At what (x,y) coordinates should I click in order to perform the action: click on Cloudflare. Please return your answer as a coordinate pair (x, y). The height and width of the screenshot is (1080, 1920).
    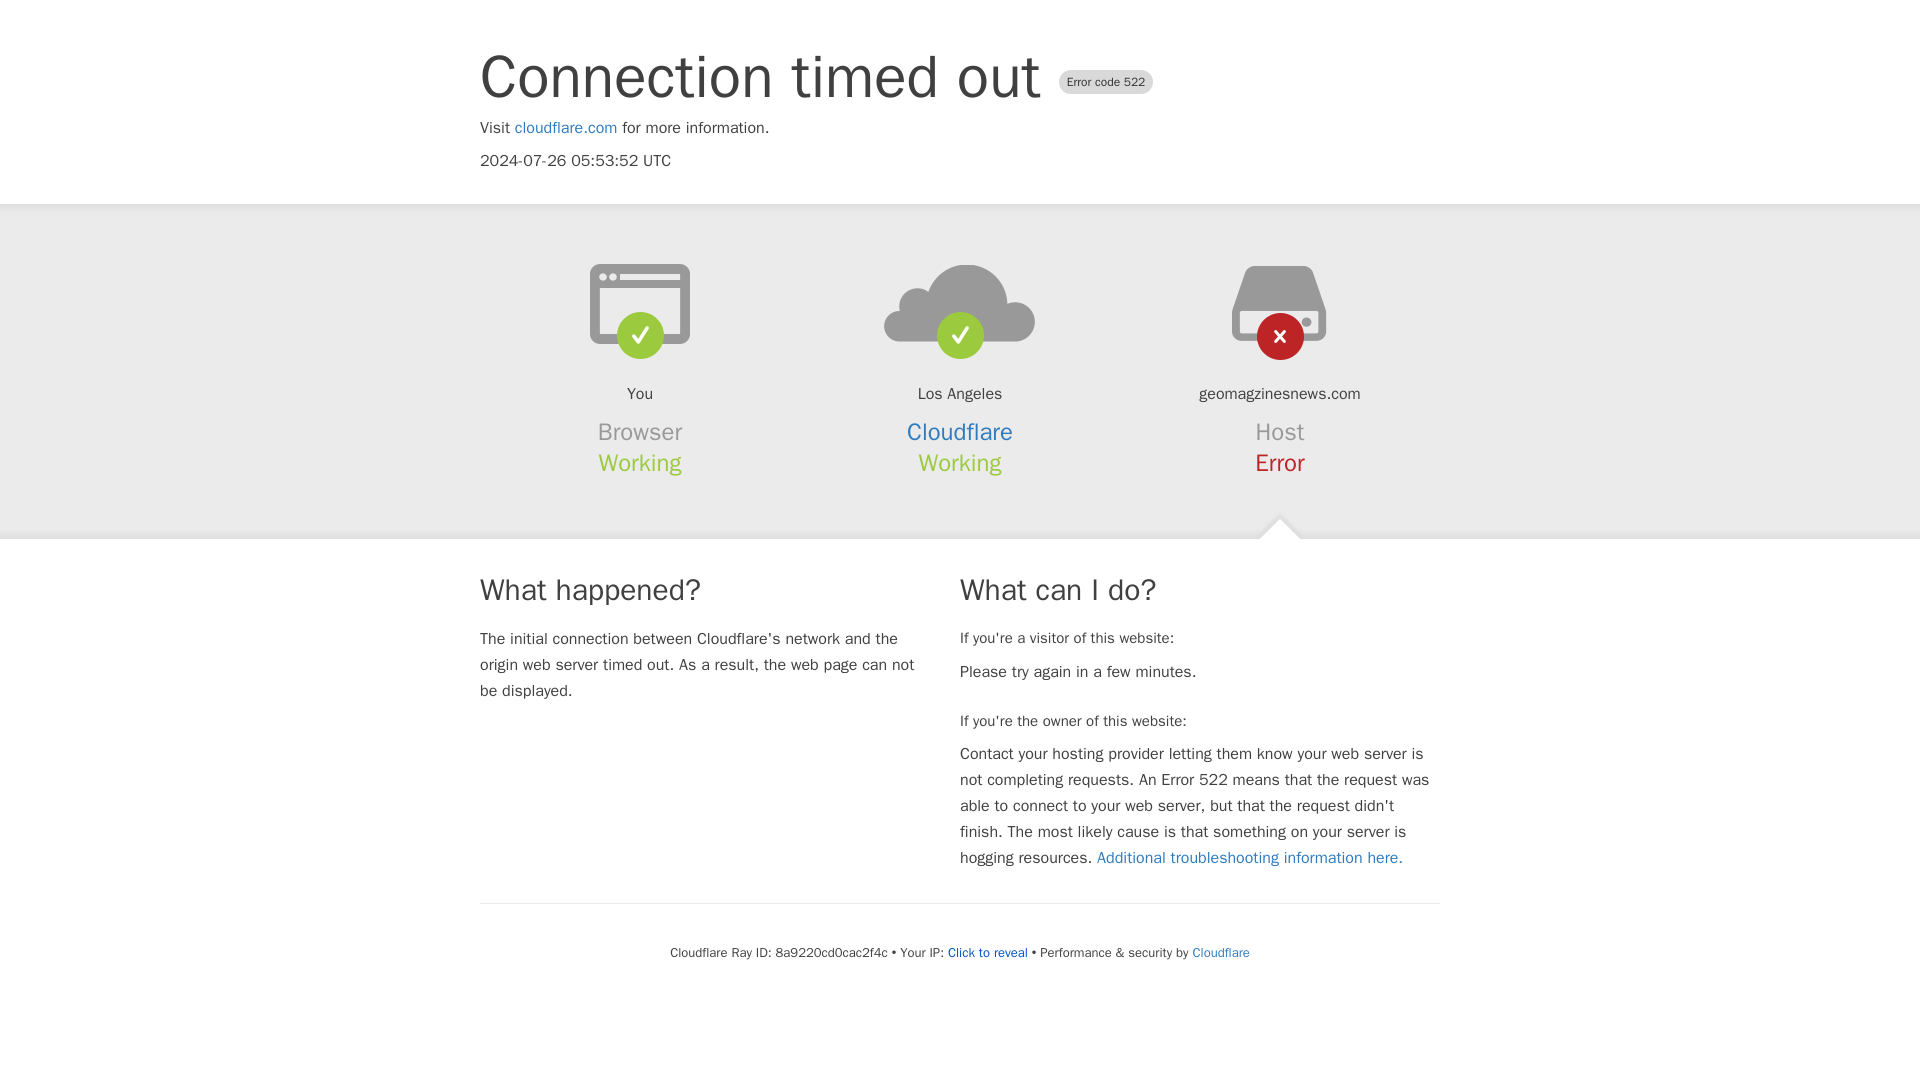
    Looking at the image, I should click on (960, 432).